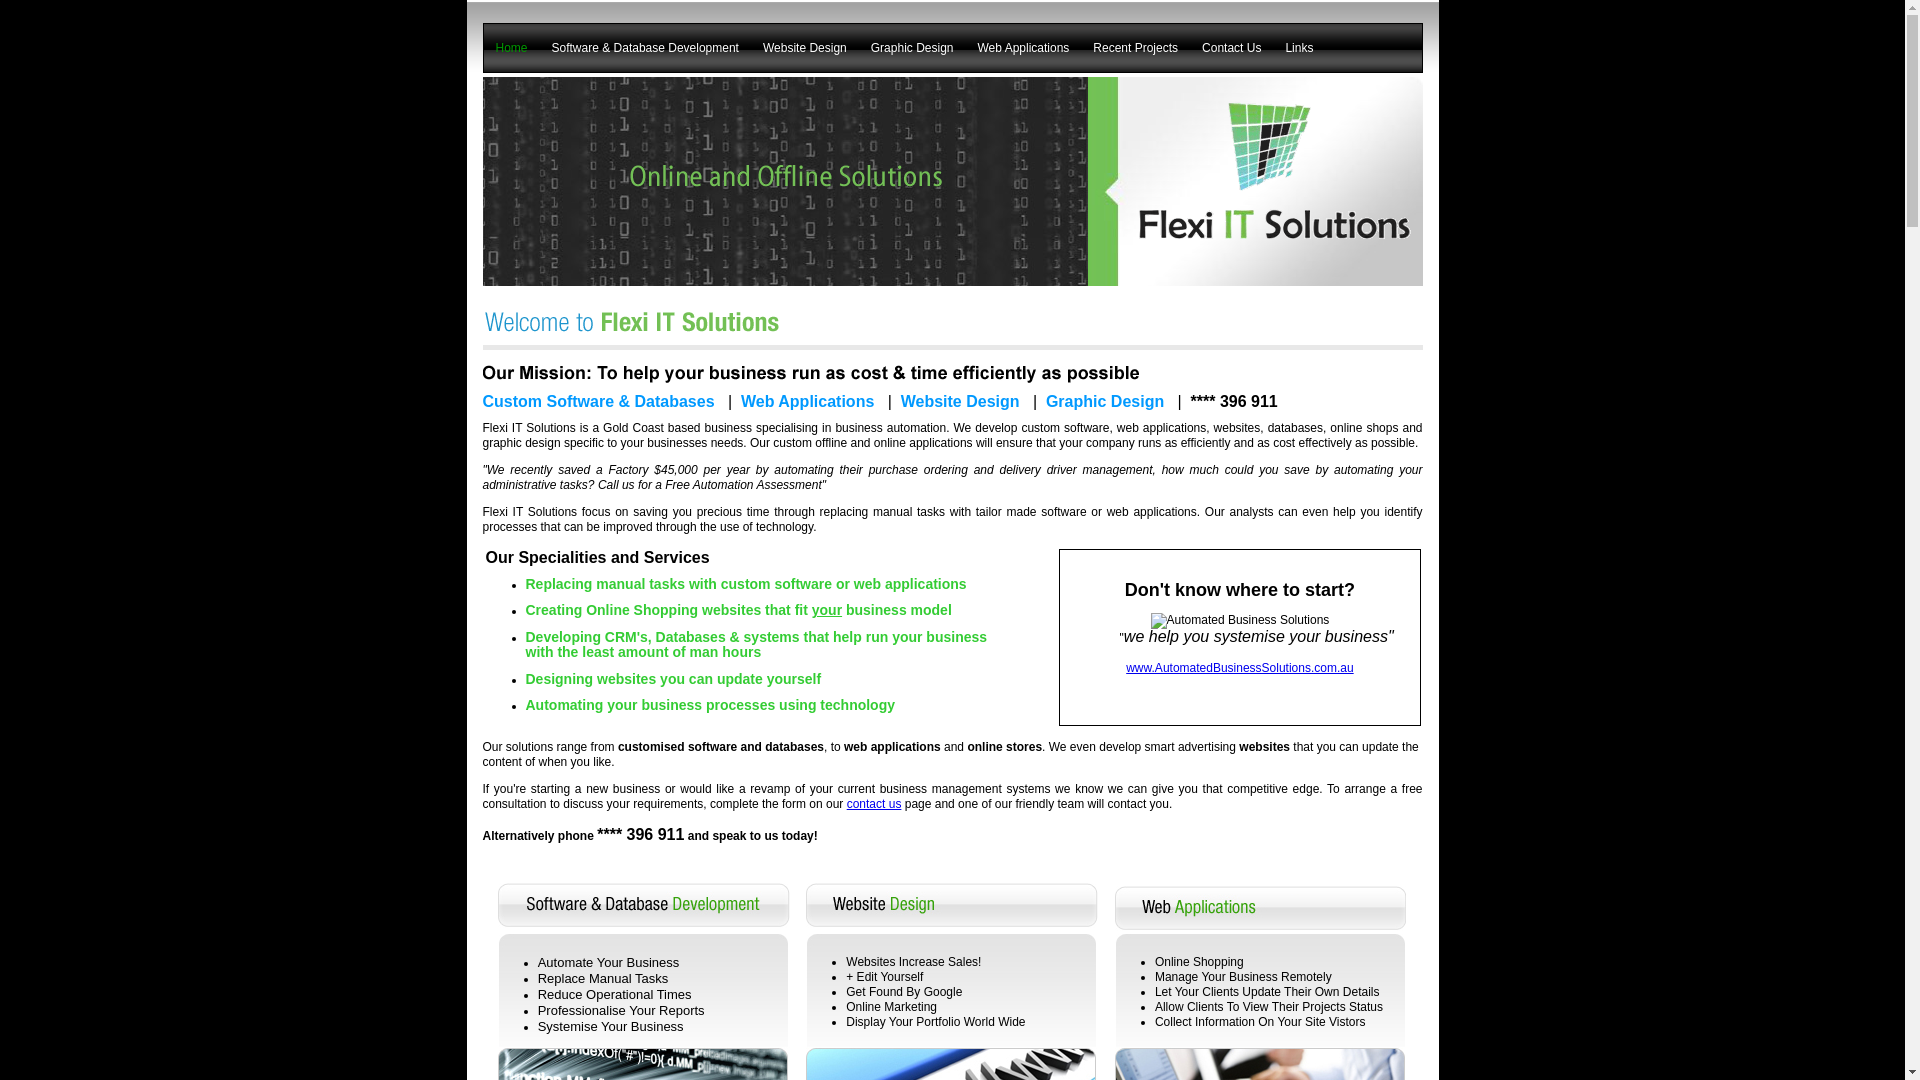 This screenshot has width=1920, height=1080. What do you see at coordinates (1024, 47) in the screenshot?
I see `Web Applications` at bounding box center [1024, 47].